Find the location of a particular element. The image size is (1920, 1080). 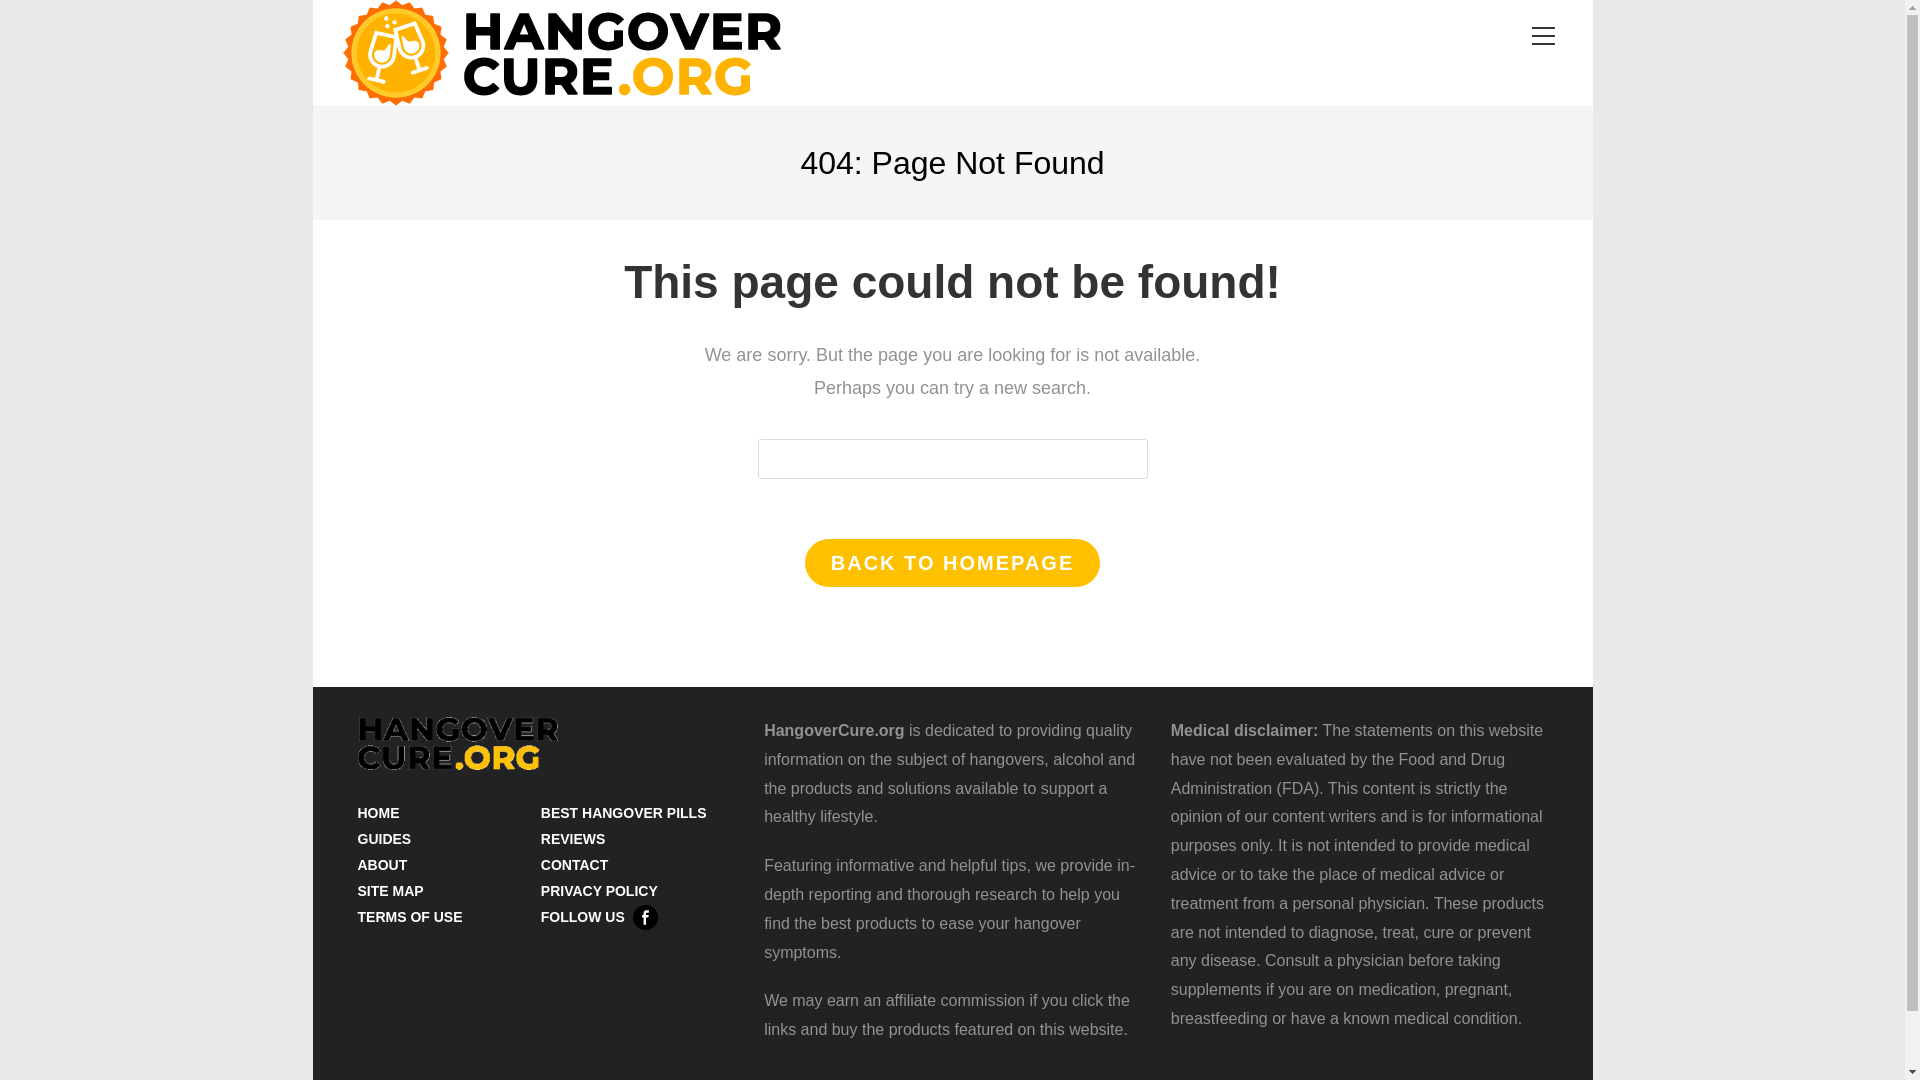

CONTACT is located at coordinates (574, 864).